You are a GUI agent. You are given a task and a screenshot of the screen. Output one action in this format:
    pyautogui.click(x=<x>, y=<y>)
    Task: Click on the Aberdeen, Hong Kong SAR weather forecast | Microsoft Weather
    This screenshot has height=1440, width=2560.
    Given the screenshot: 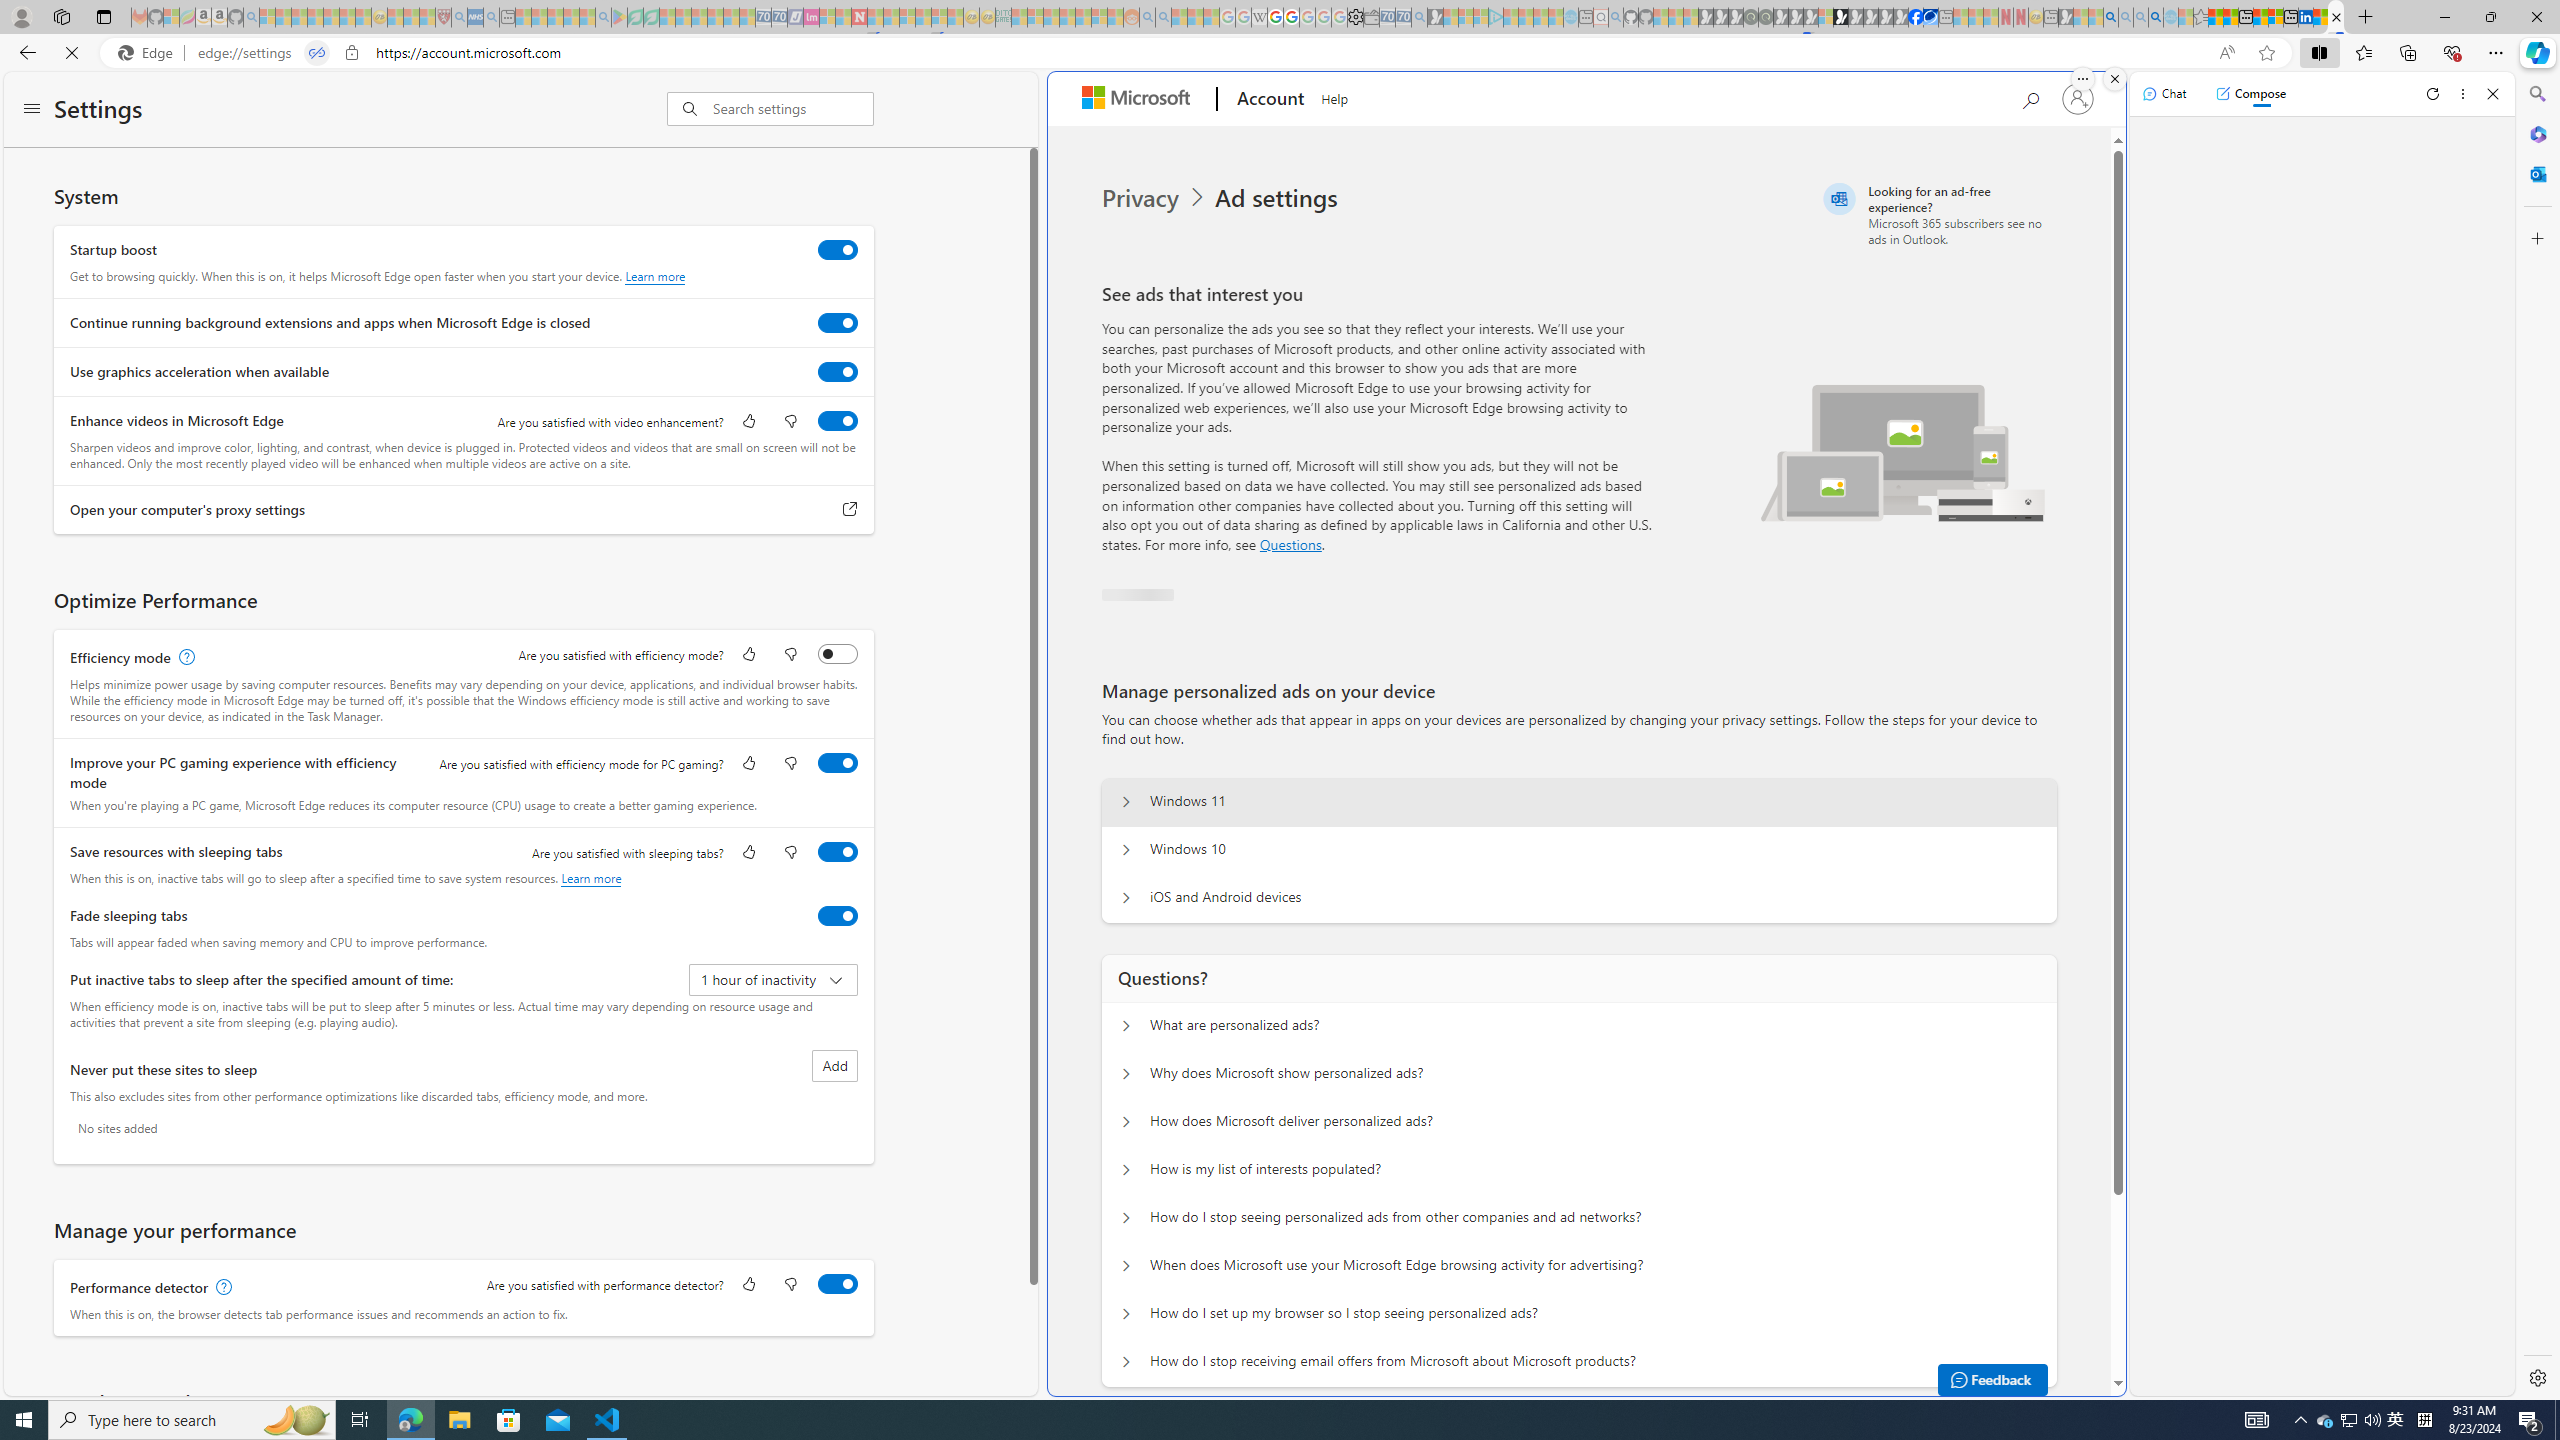 What is the action you would take?
    pyautogui.click(x=2230, y=17)
    